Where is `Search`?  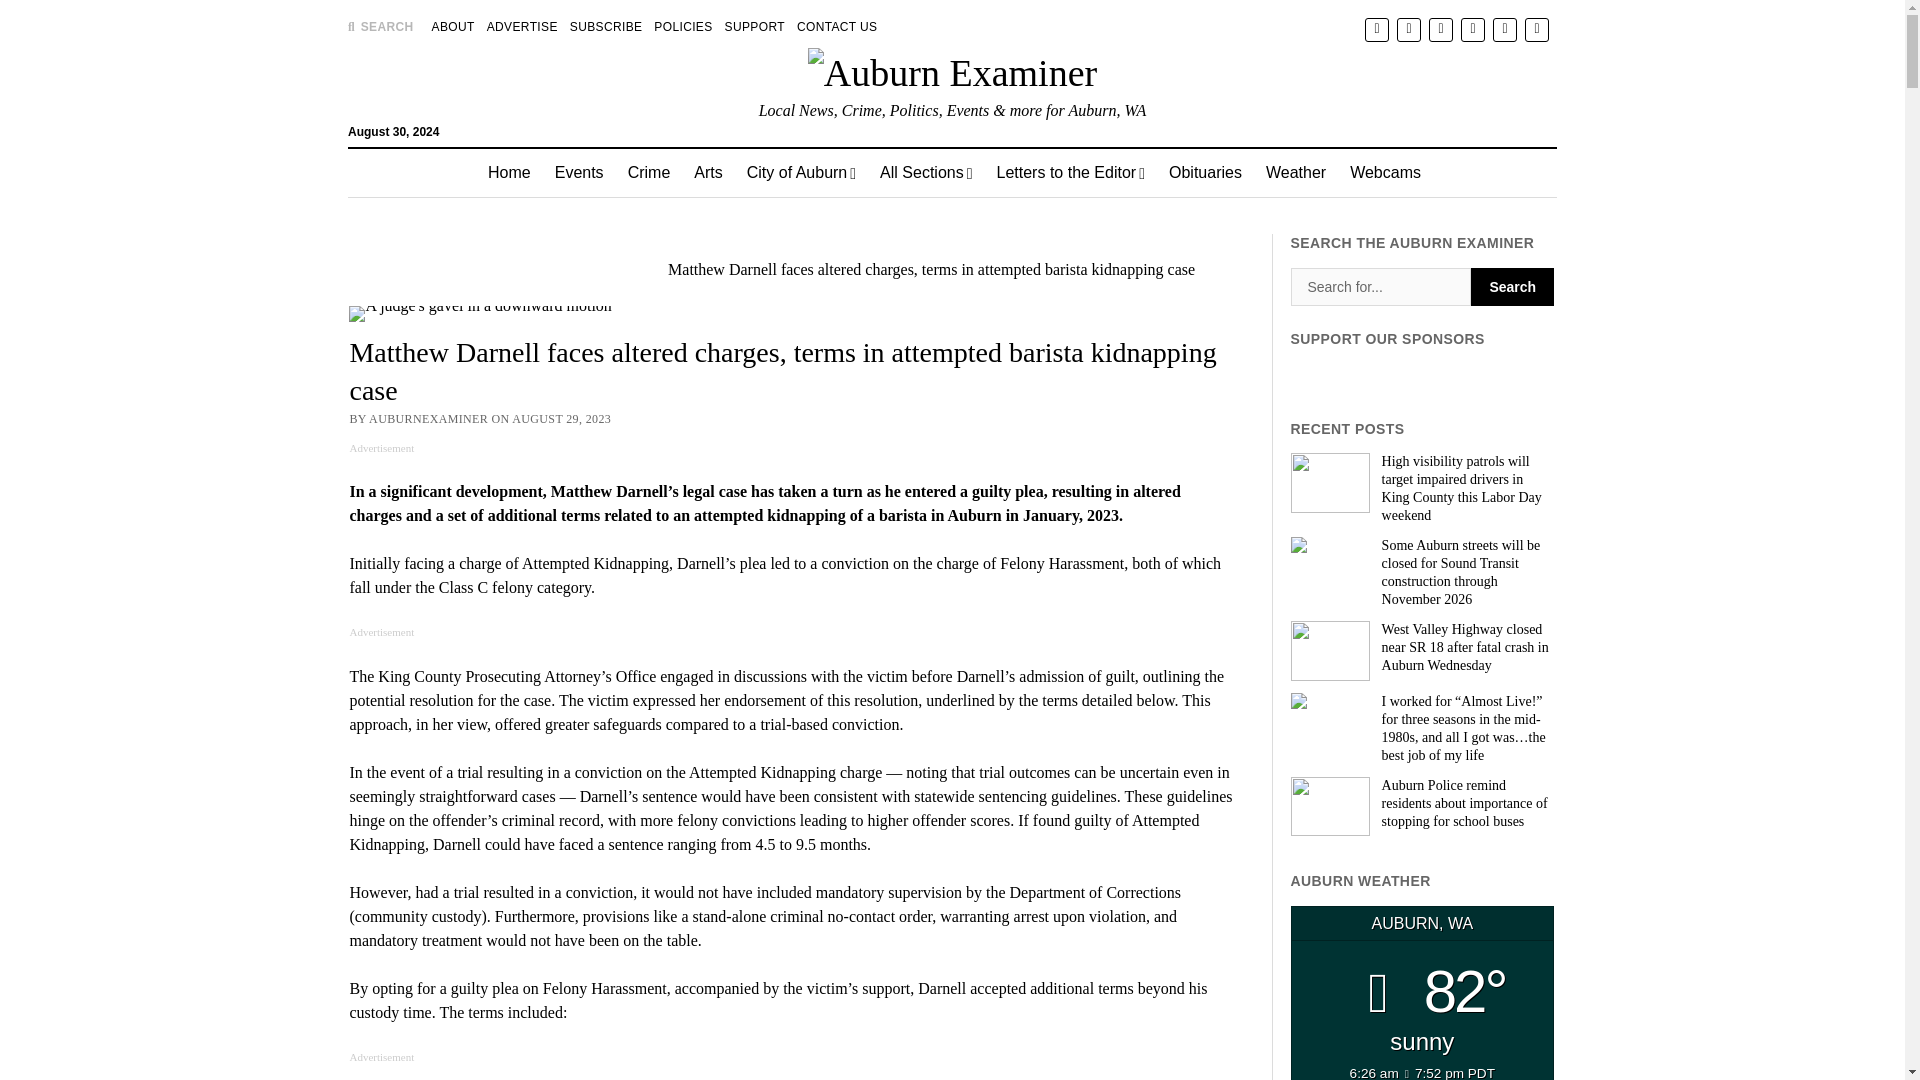 Search is located at coordinates (1248, 170).